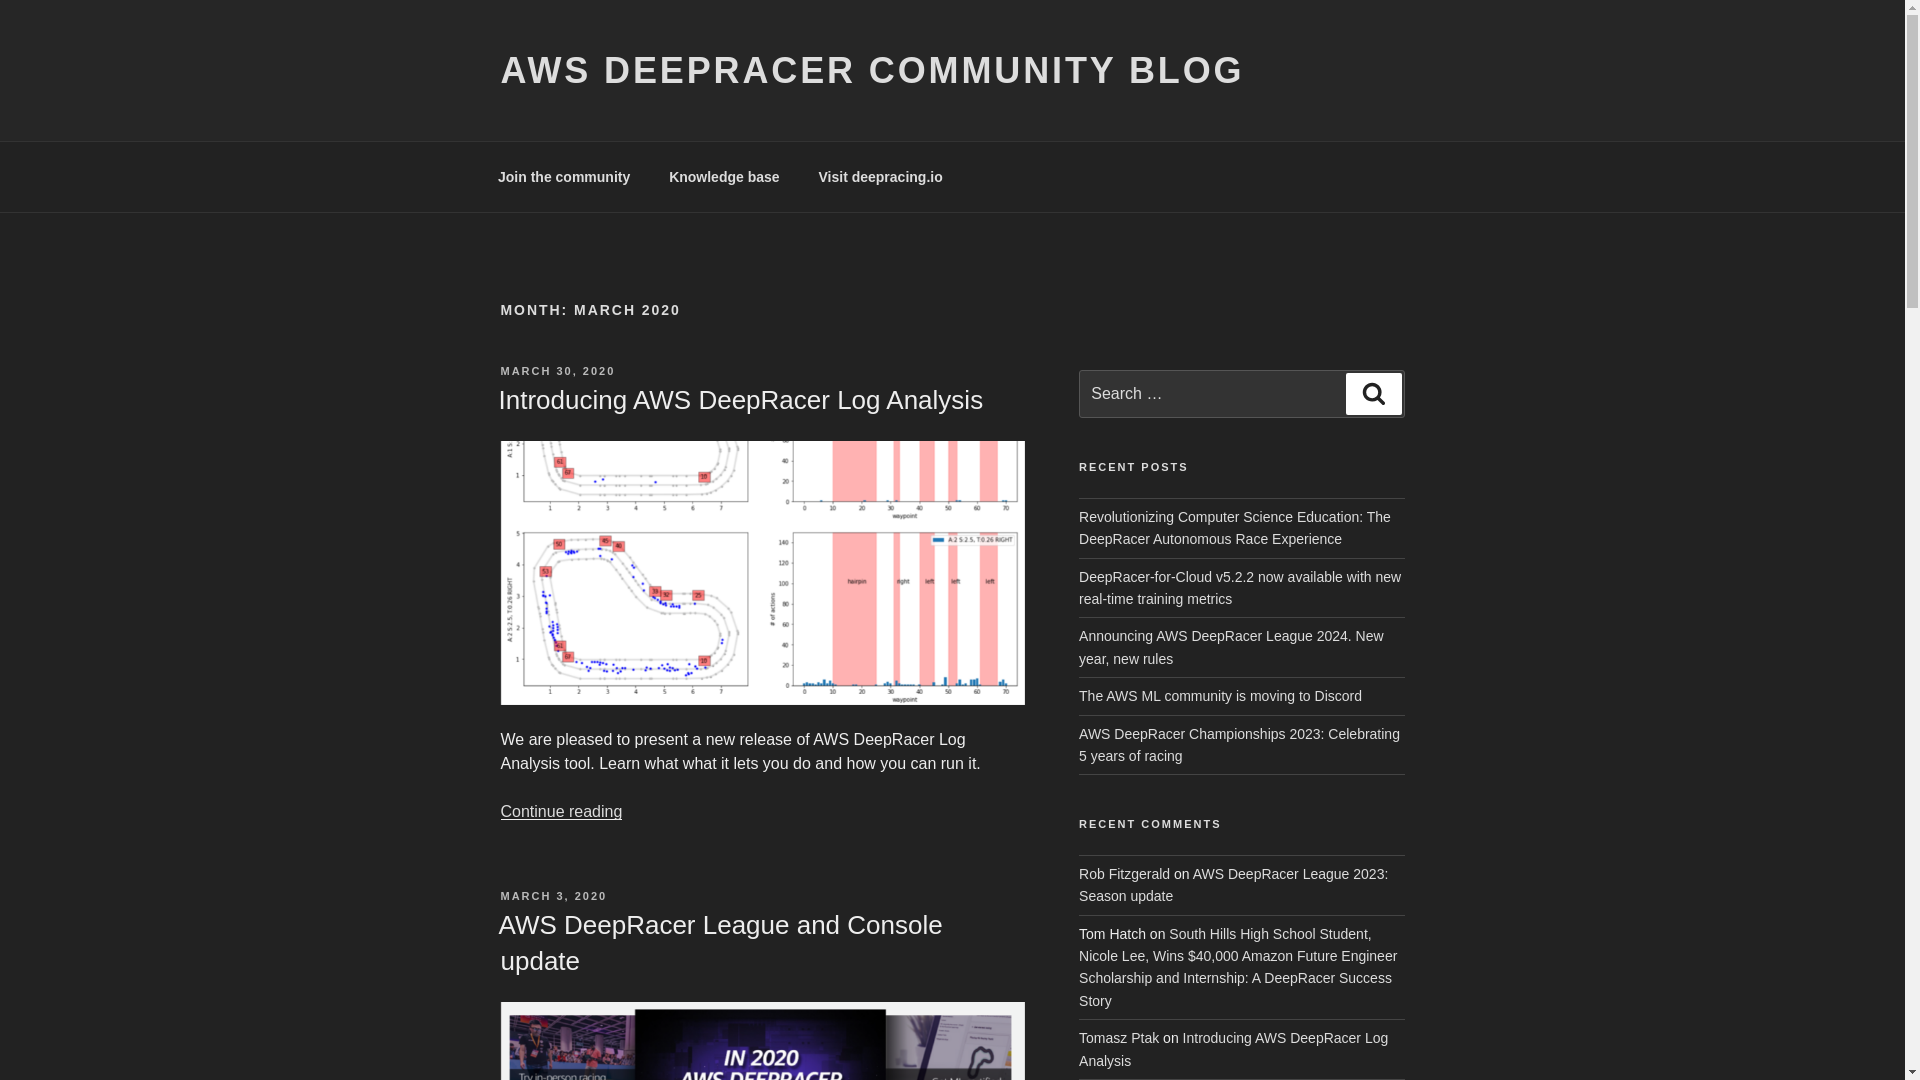 The width and height of the screenshot is (1920, 1080). What do you see at coordinates (1220, 696) in the screenshot?
I see `The AWS ML community is moving to Discord` at bounding box center [1220, 696].